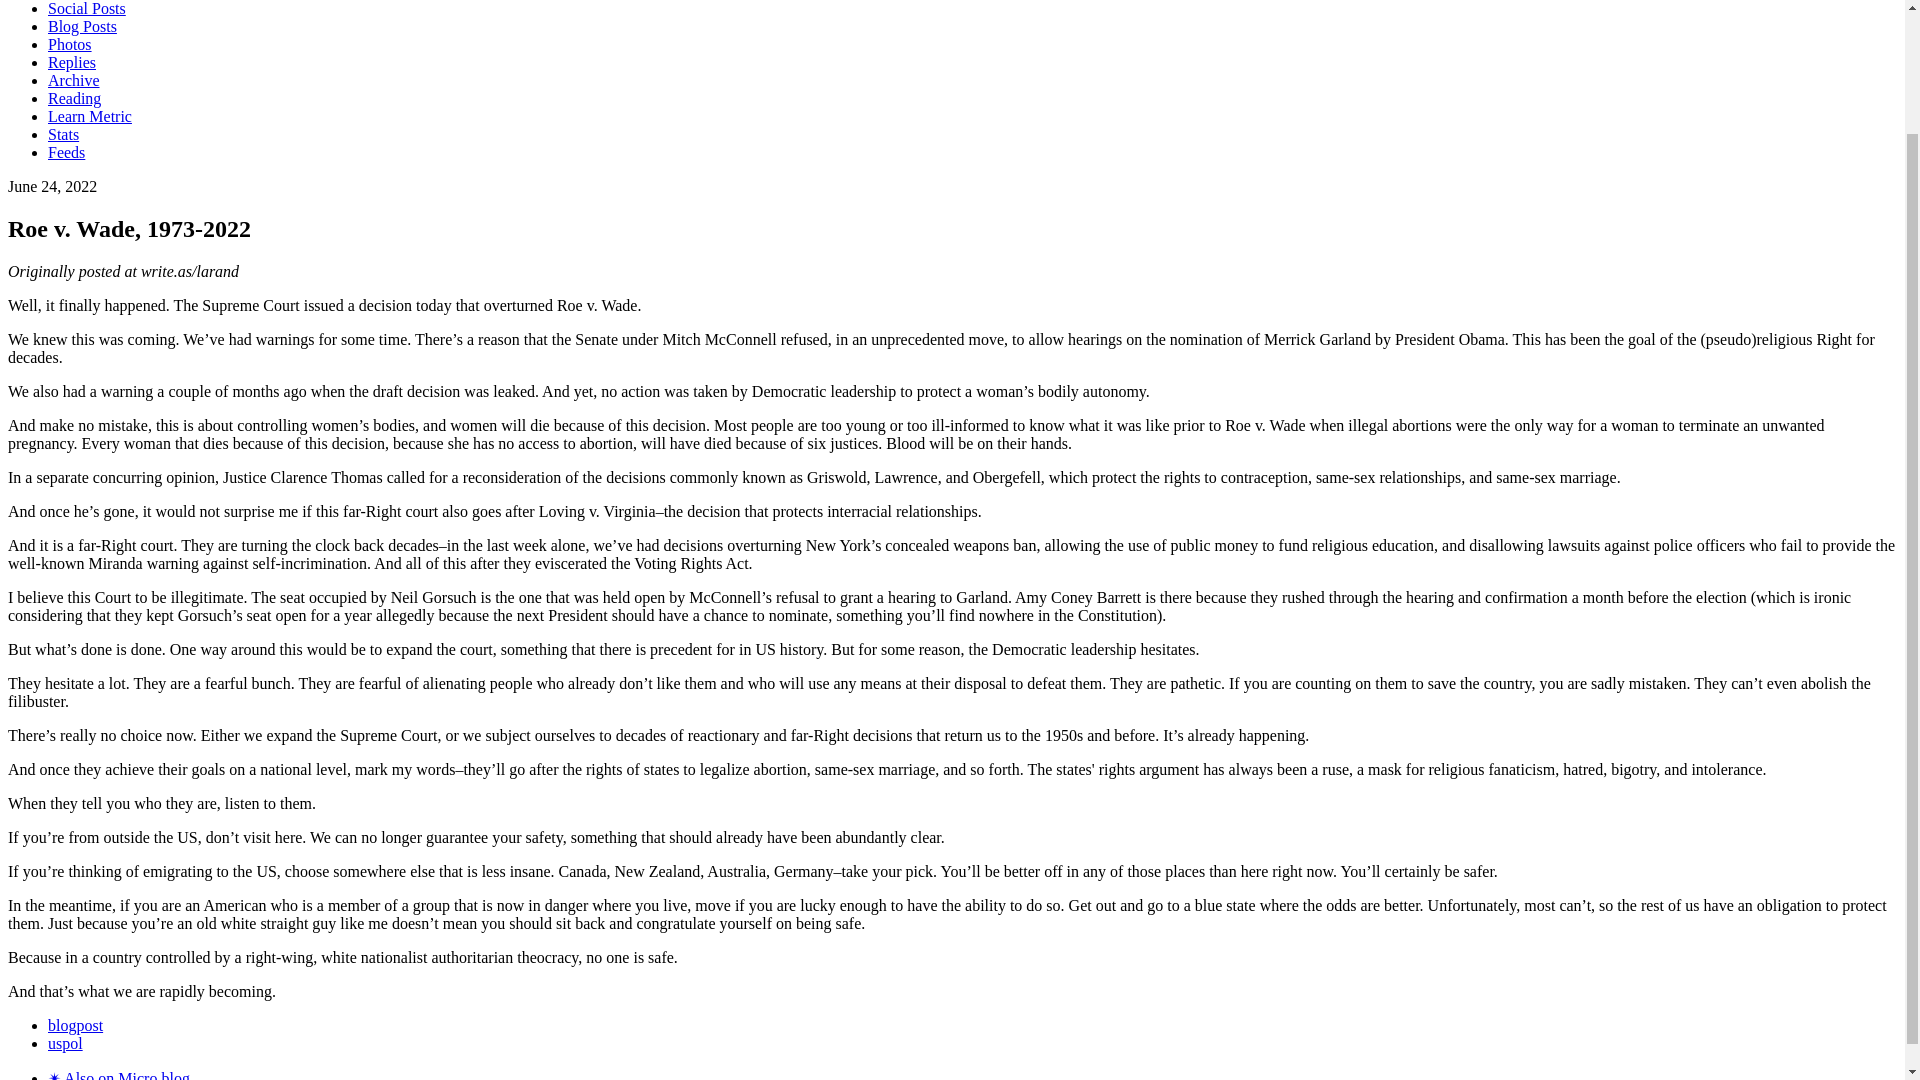  I want to click on Replies, so click(72, 62).